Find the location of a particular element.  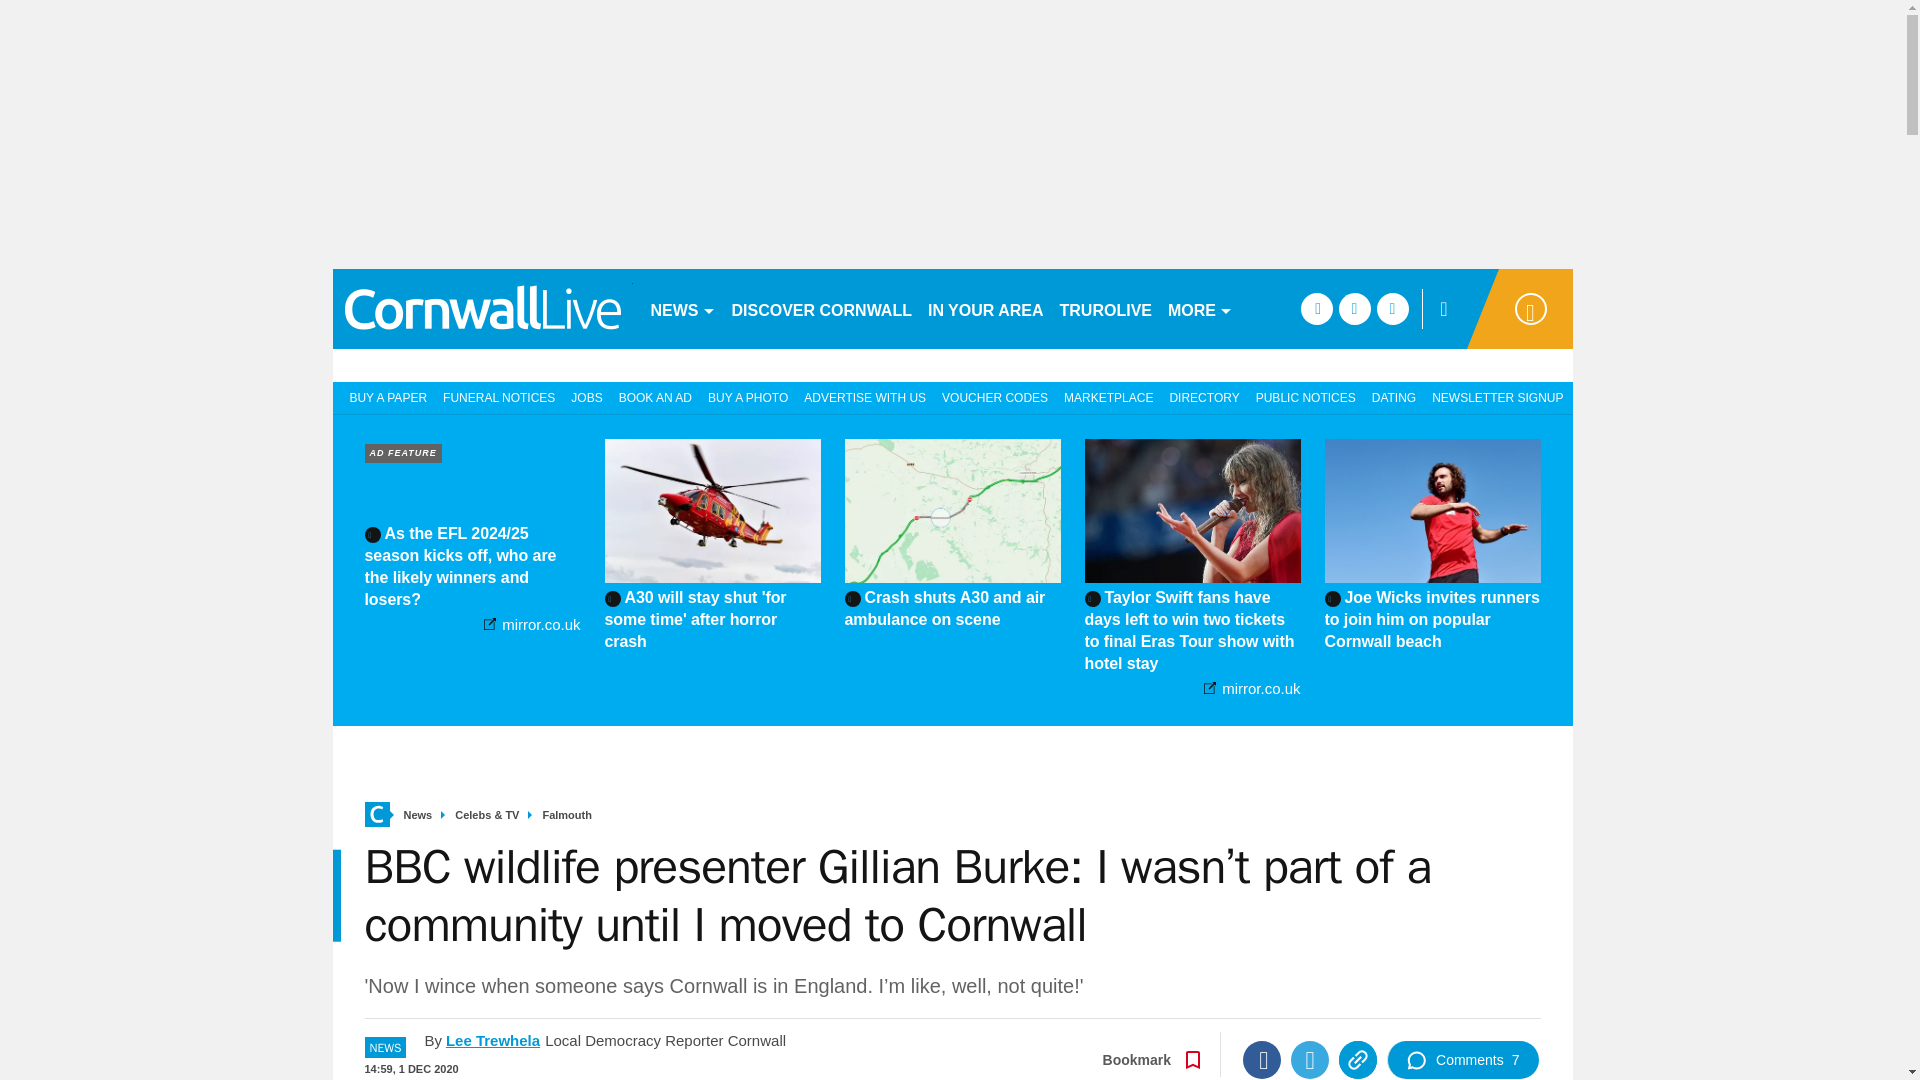

NEWS is located at coordinates (682, 308).